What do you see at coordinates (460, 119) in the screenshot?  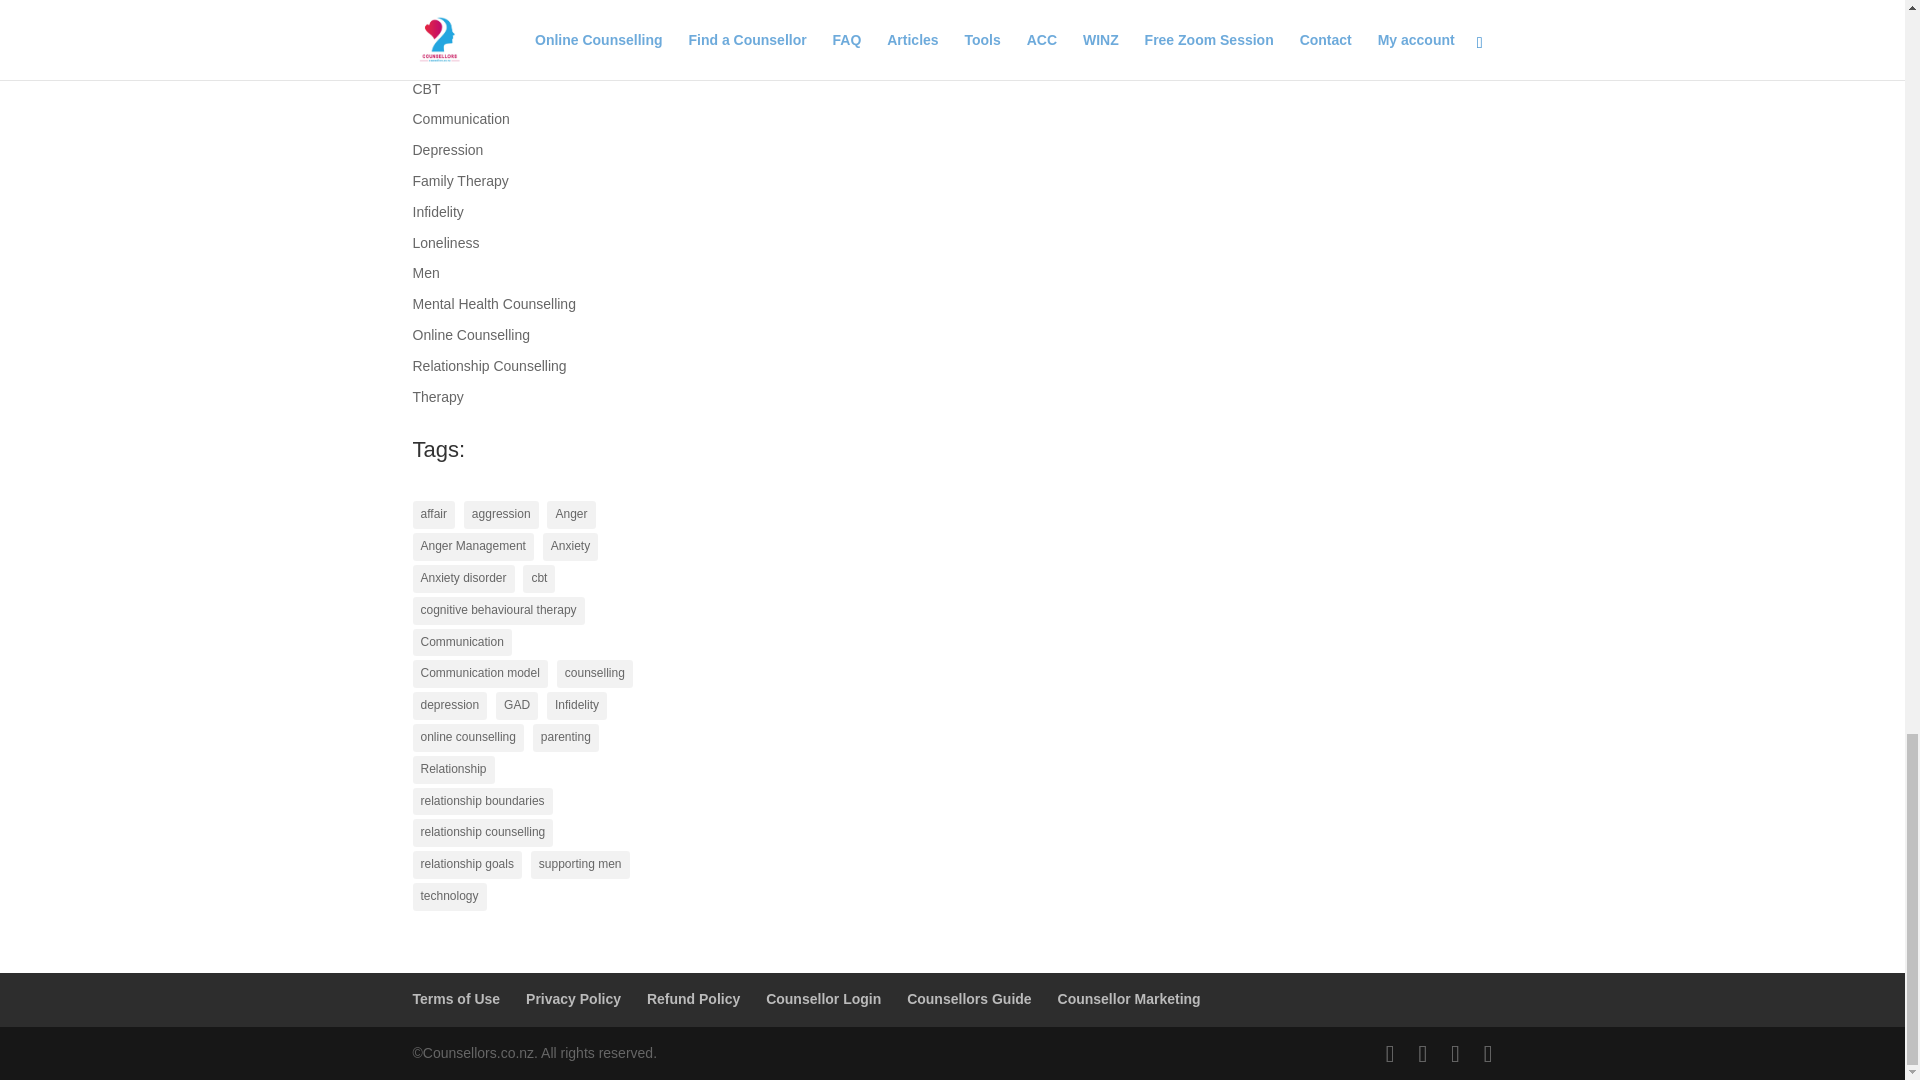 I see `Communication` at bounding box center [460, 119].